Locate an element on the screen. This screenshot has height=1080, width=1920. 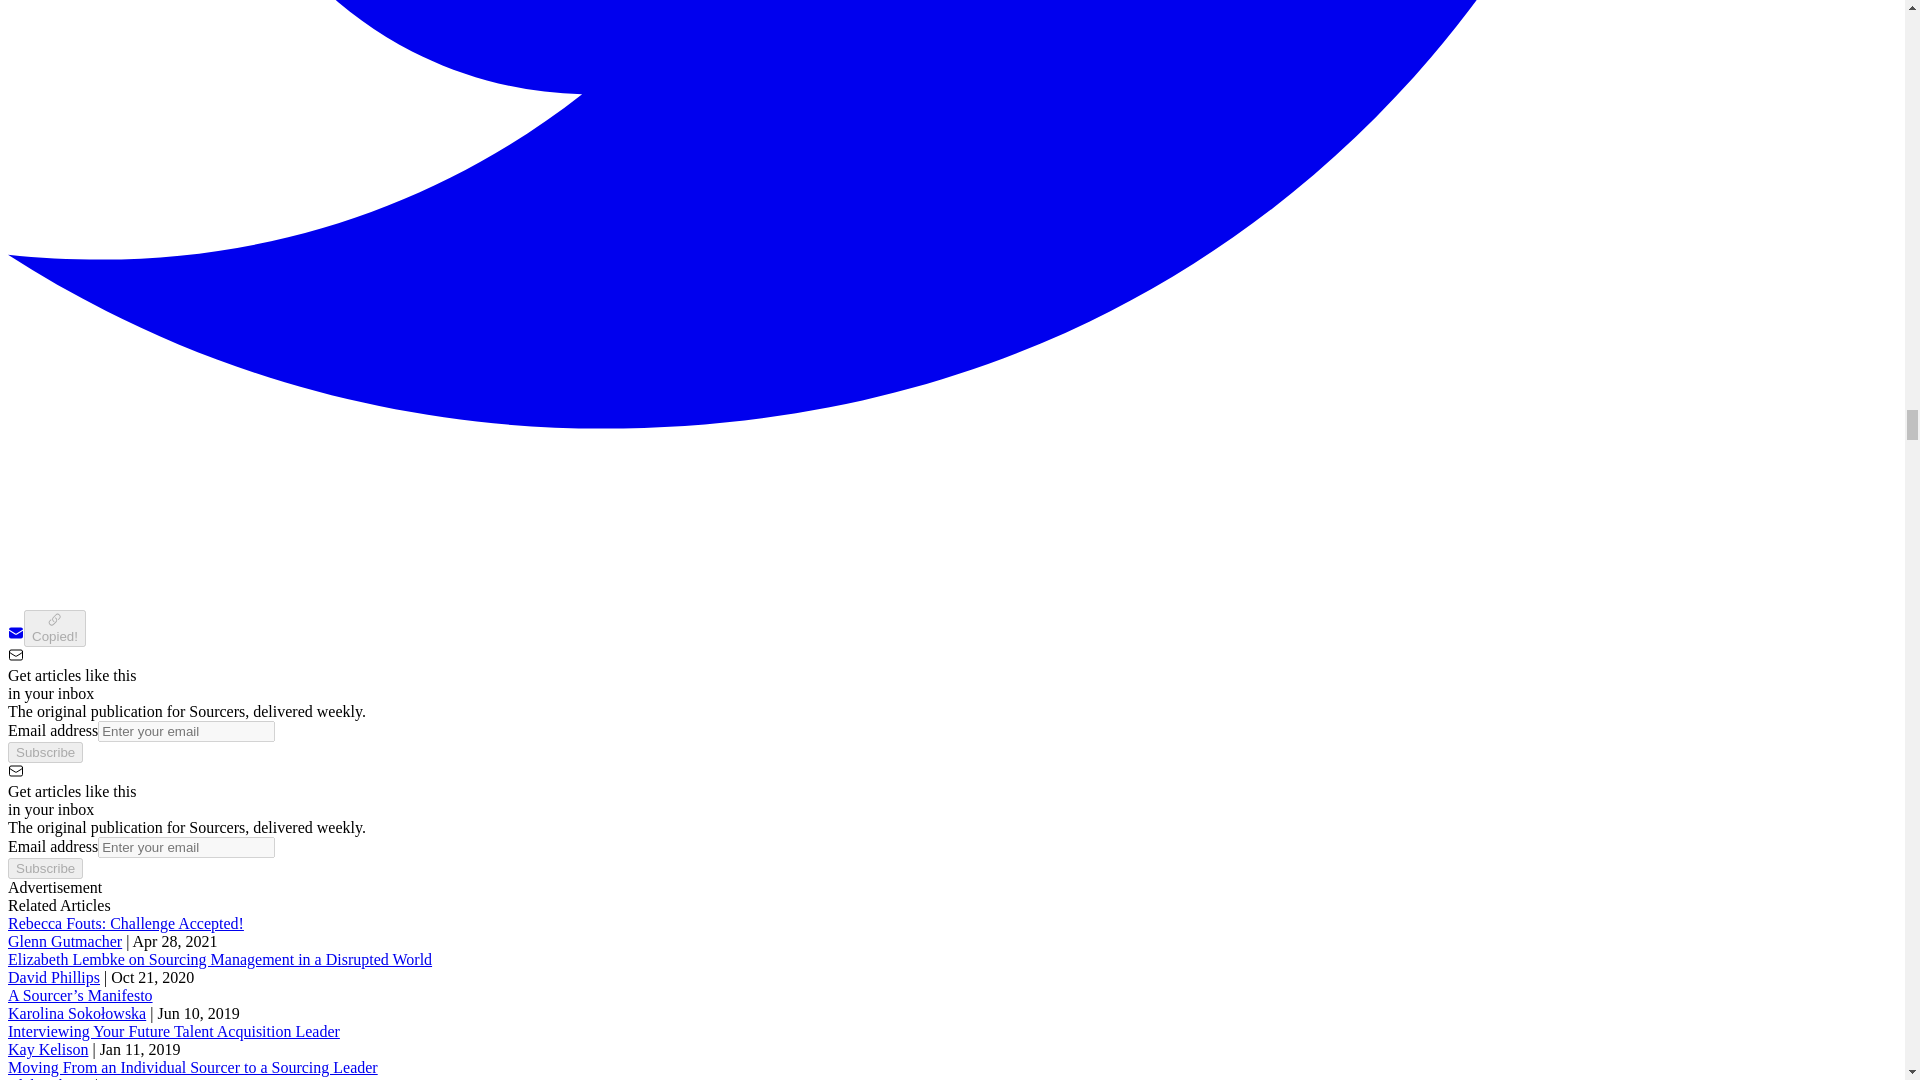
Copied! is located at coordinates (54, 628).